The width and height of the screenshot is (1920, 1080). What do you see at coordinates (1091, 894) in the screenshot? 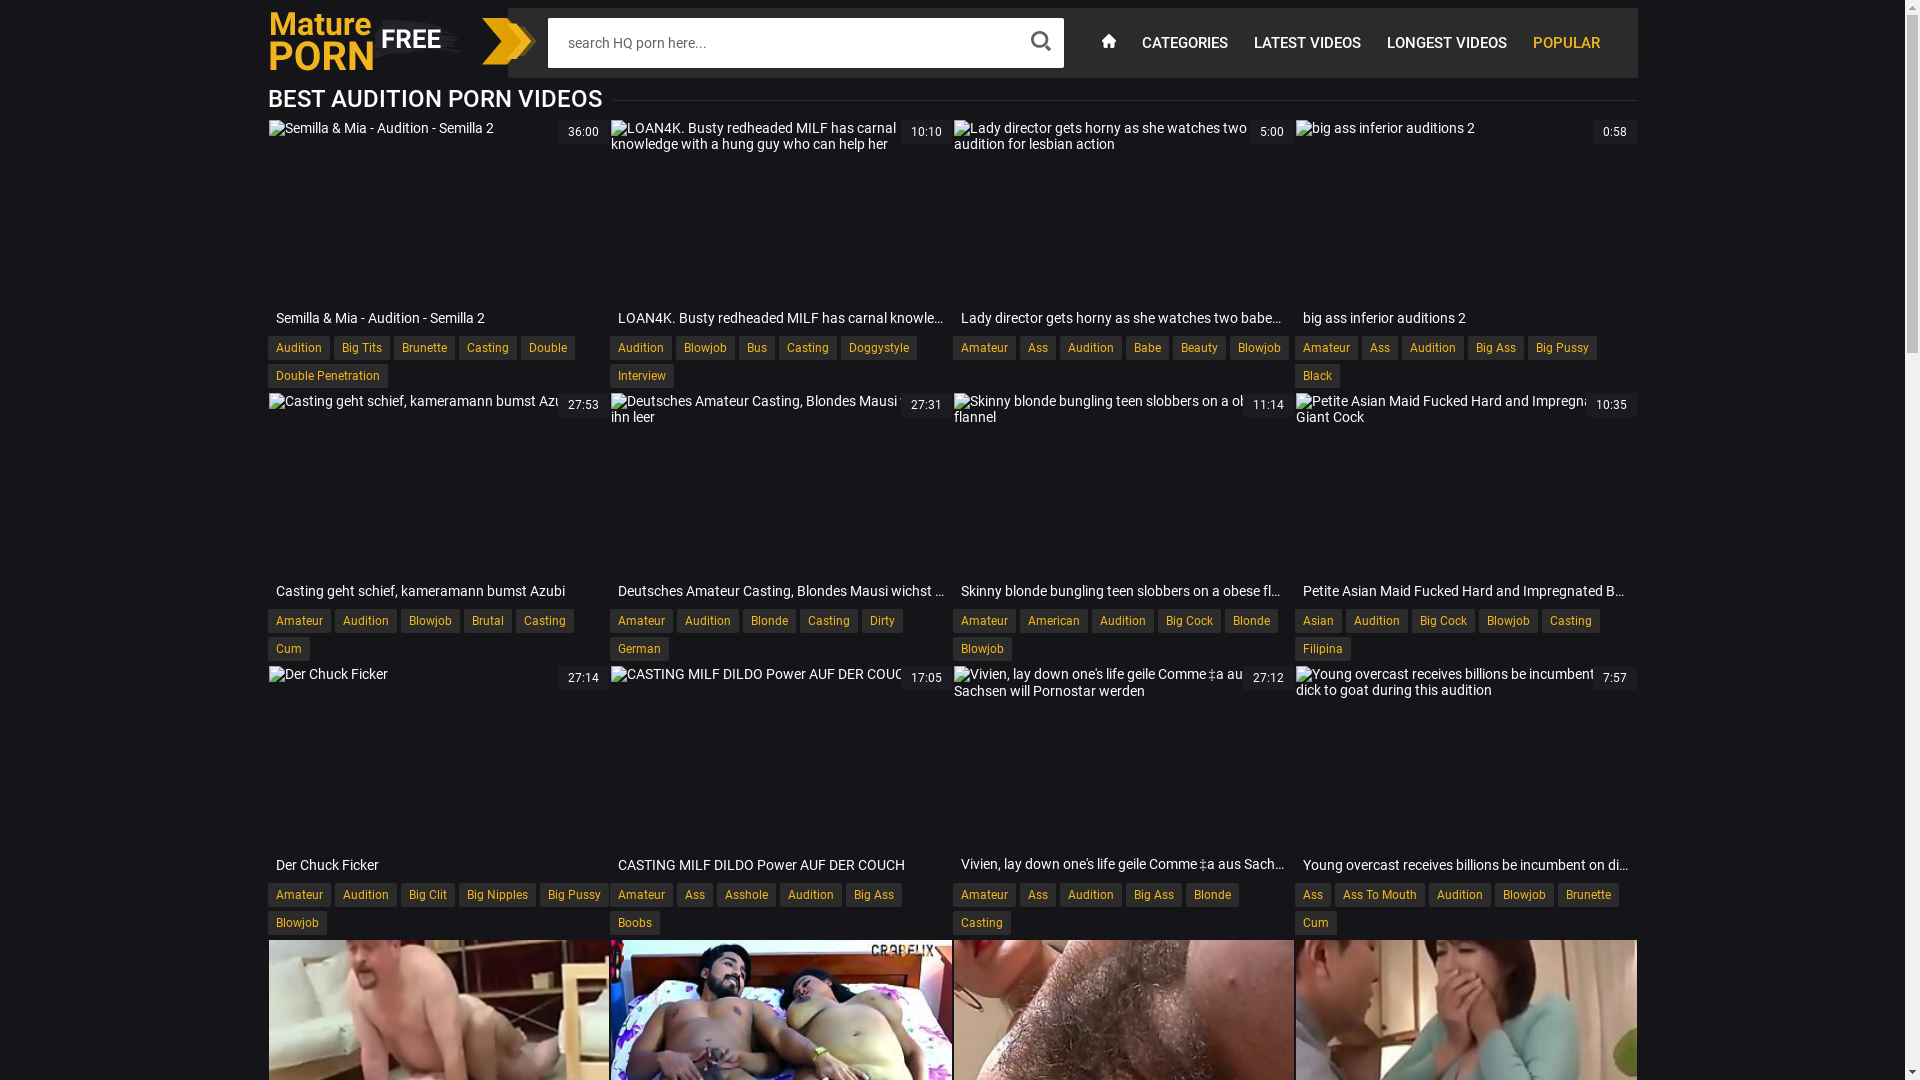
I see `Audition` at bounding box center [1091, 894].